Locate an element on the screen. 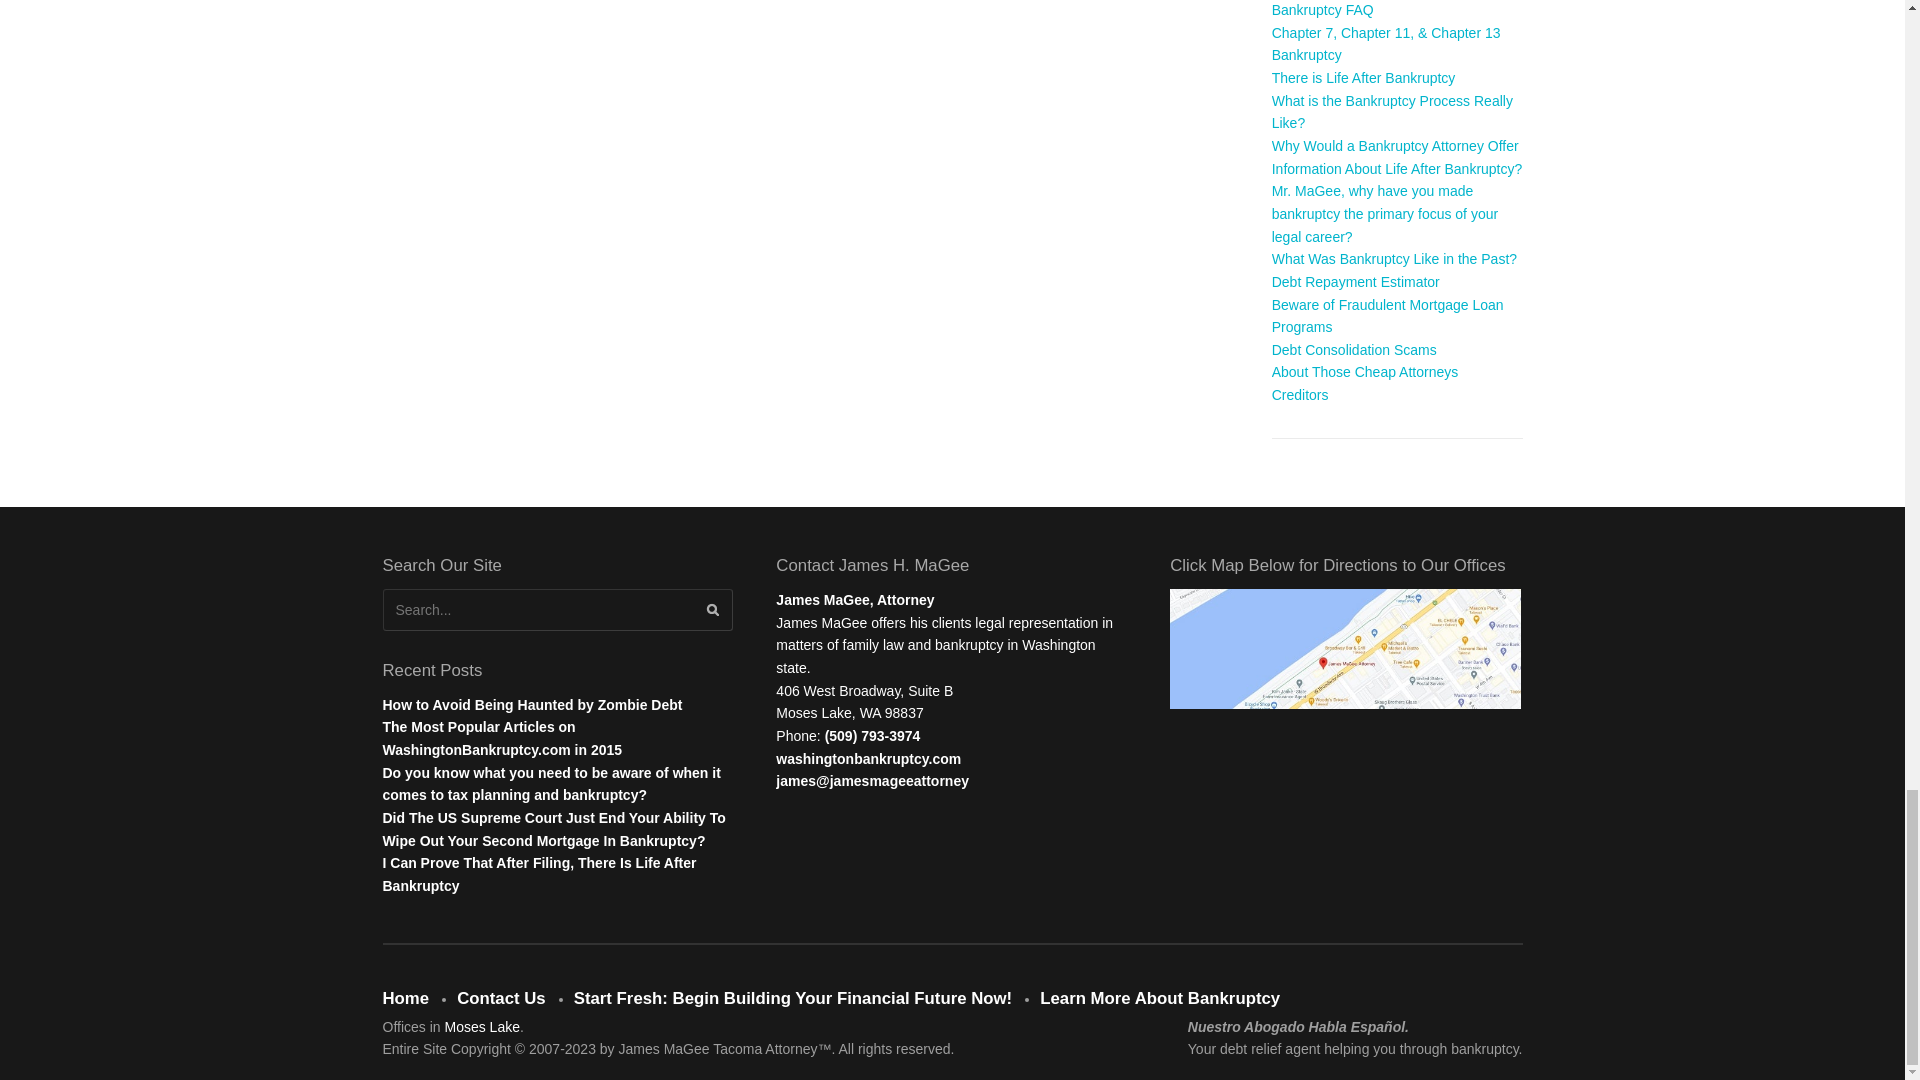 The image size is (1920, 1080). Search is located at coordinates (713, 612).